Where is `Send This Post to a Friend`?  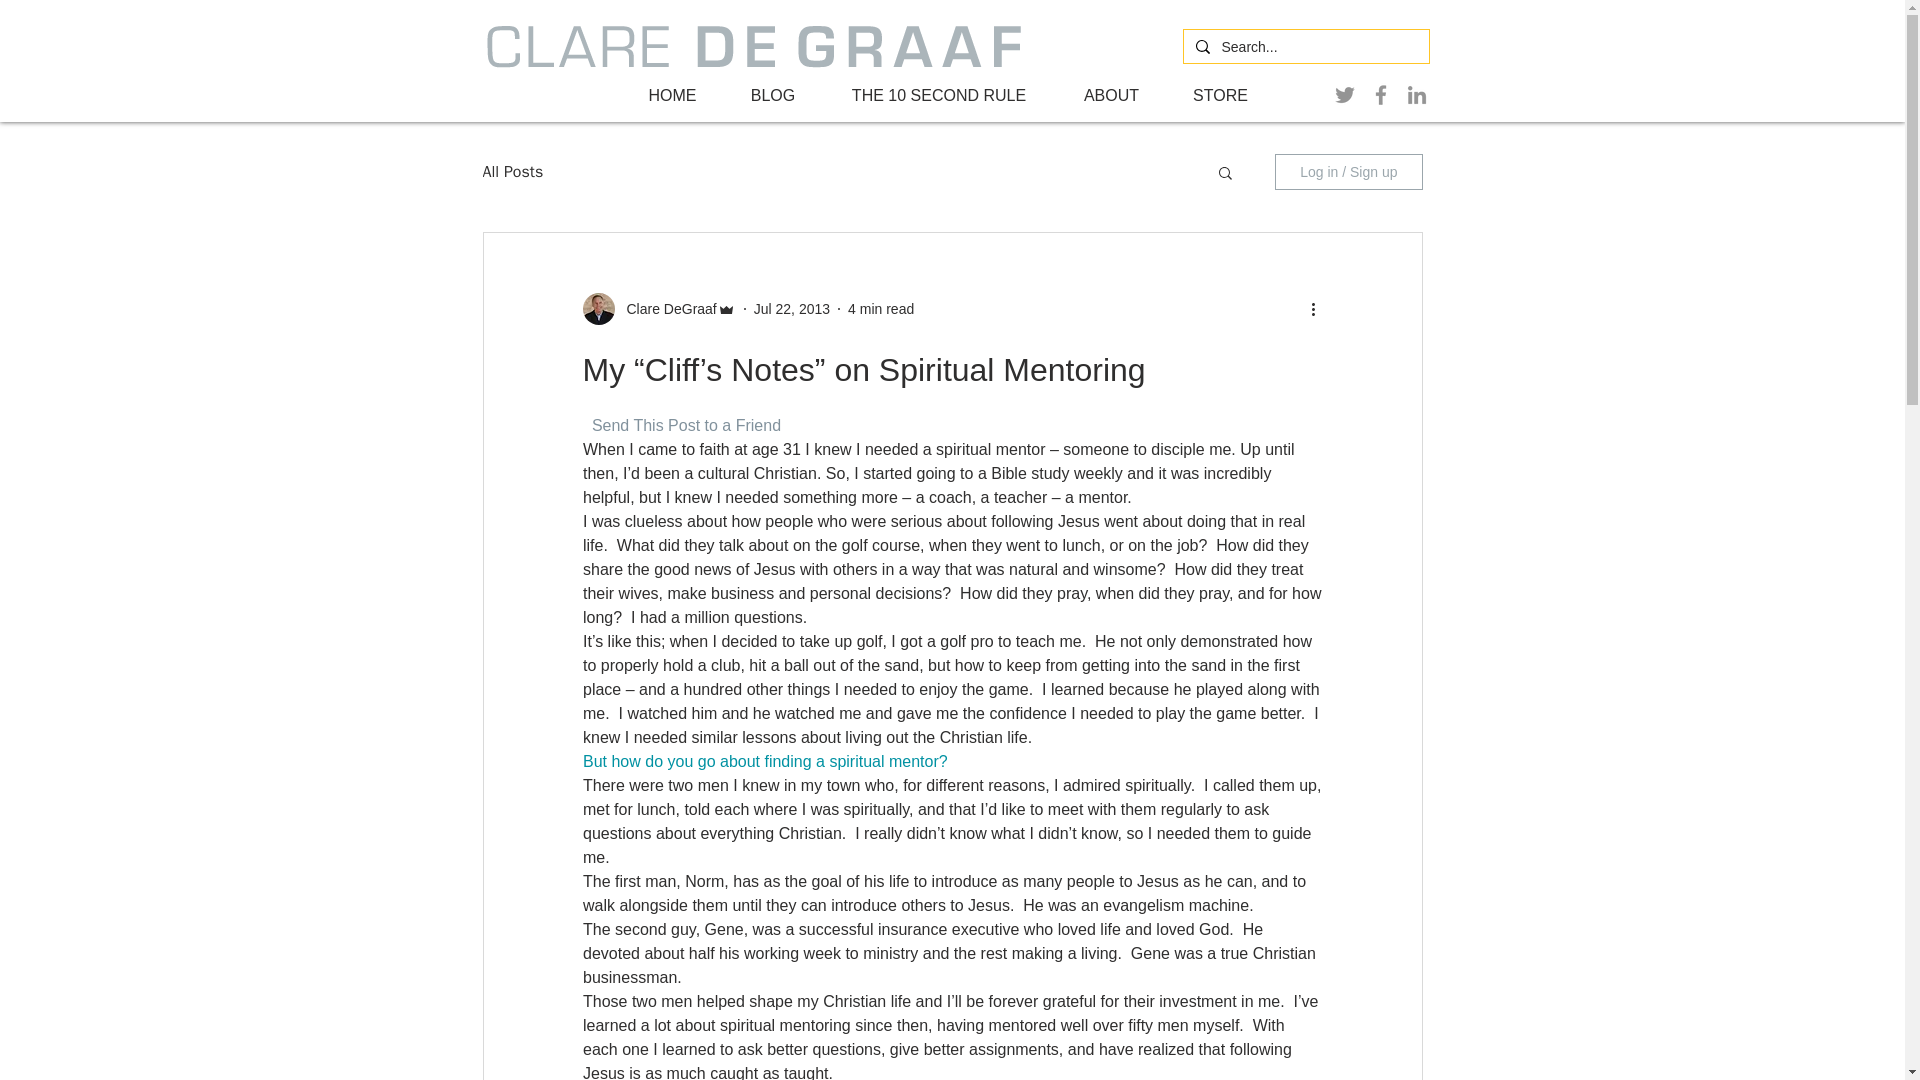 Send This Post to a Friend is located at coordinates (685, 425).